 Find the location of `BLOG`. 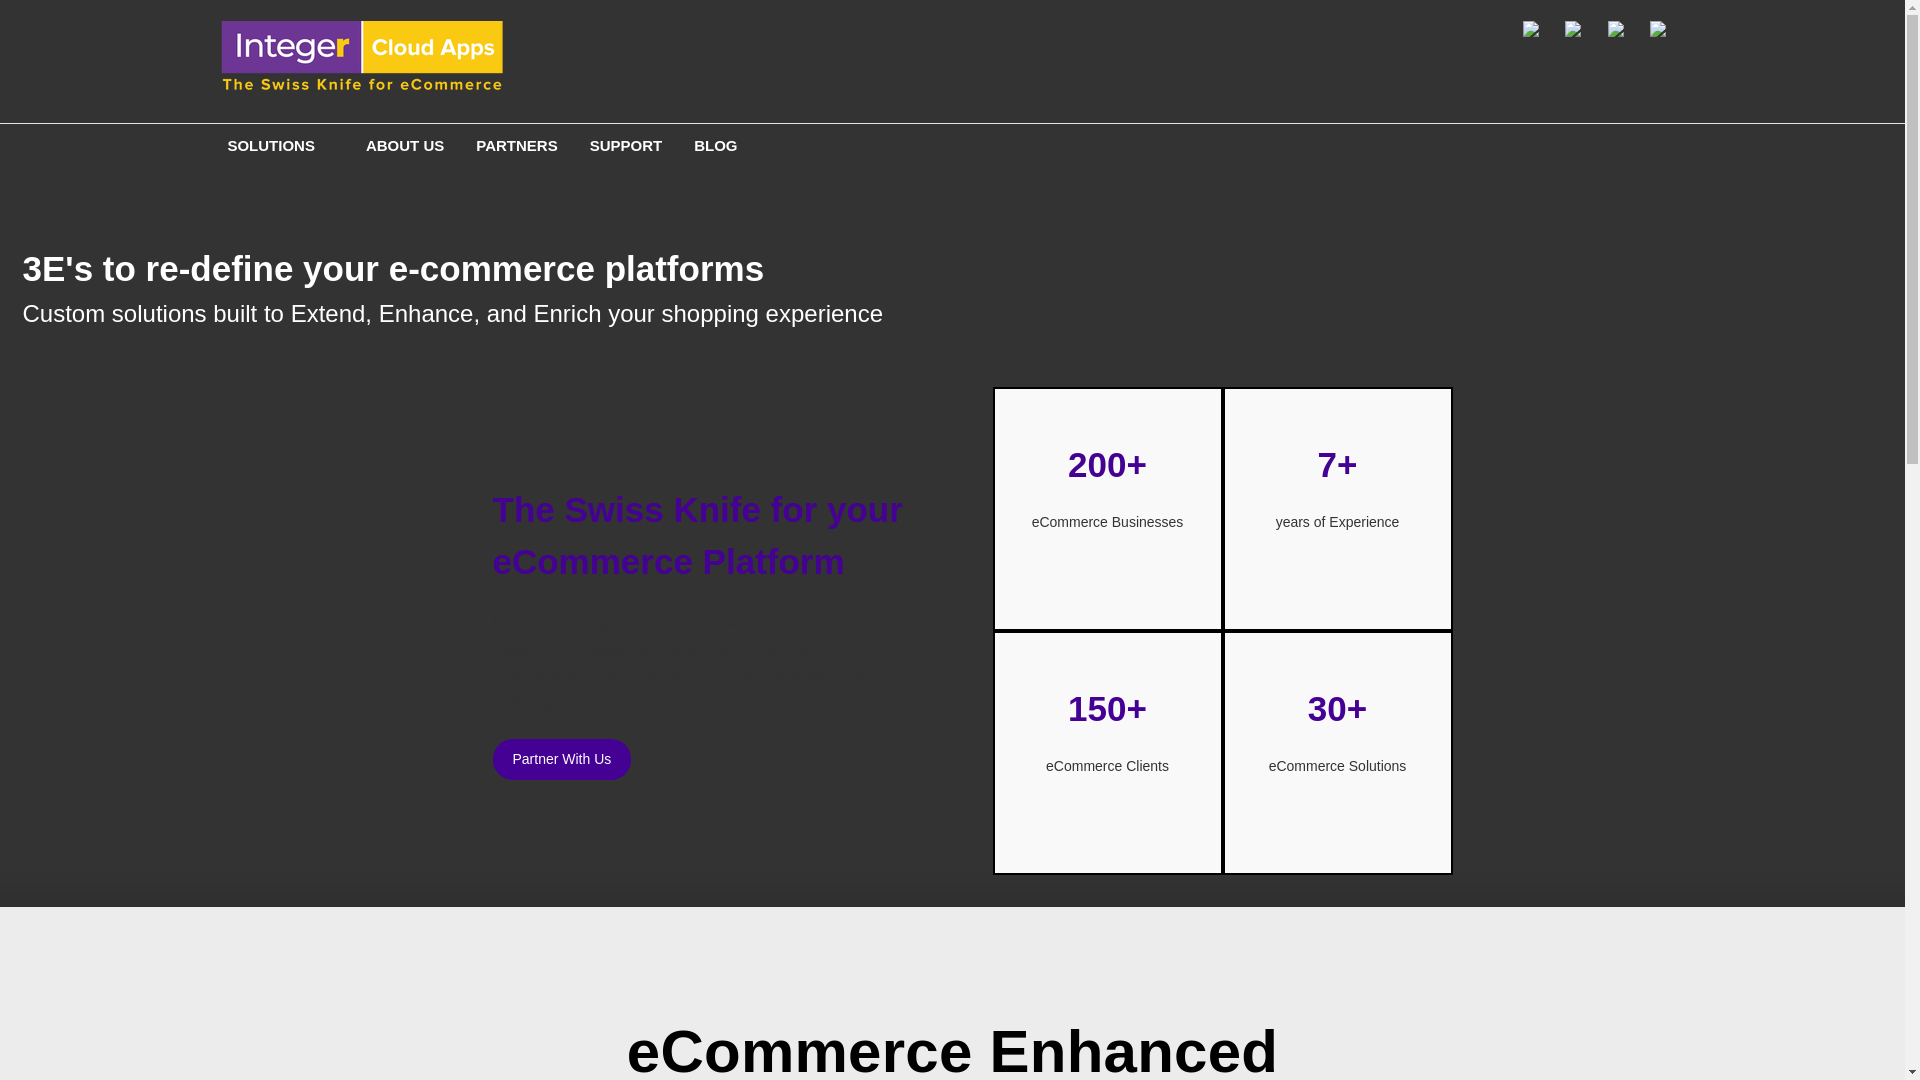

BLOG is located at coordinates (714, 148).